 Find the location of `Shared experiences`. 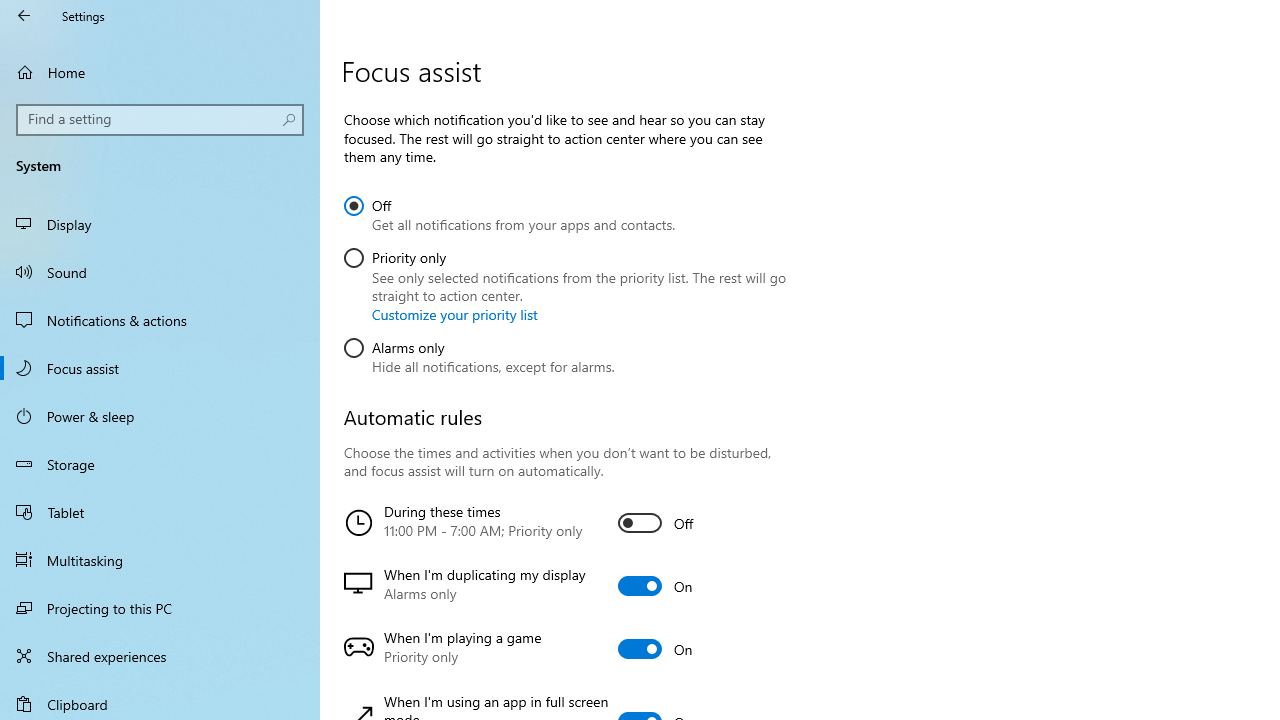

Shared experiences is located at coordinates (160, 656).